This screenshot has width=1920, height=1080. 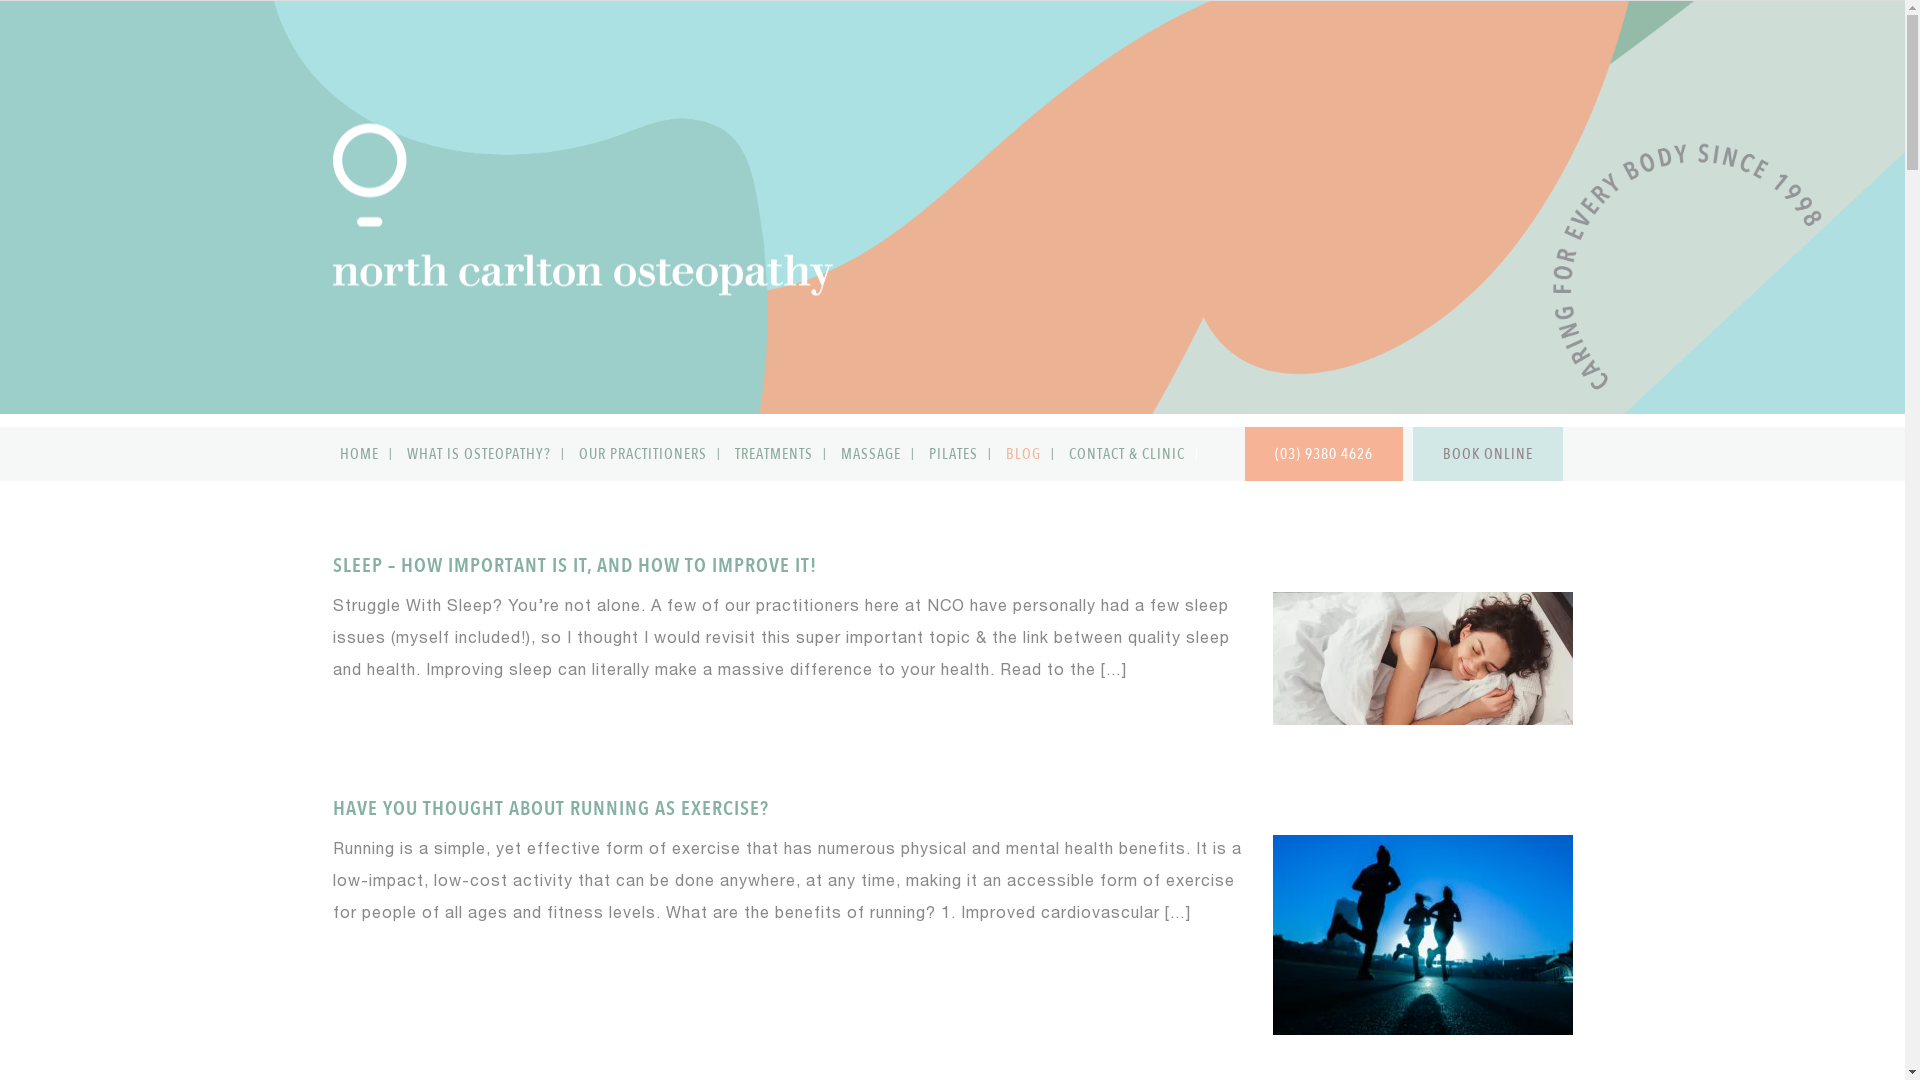 What do you see at coordinates (363, 454) in the screenshot?
I see `HOME` at bounding box center [363, 454].